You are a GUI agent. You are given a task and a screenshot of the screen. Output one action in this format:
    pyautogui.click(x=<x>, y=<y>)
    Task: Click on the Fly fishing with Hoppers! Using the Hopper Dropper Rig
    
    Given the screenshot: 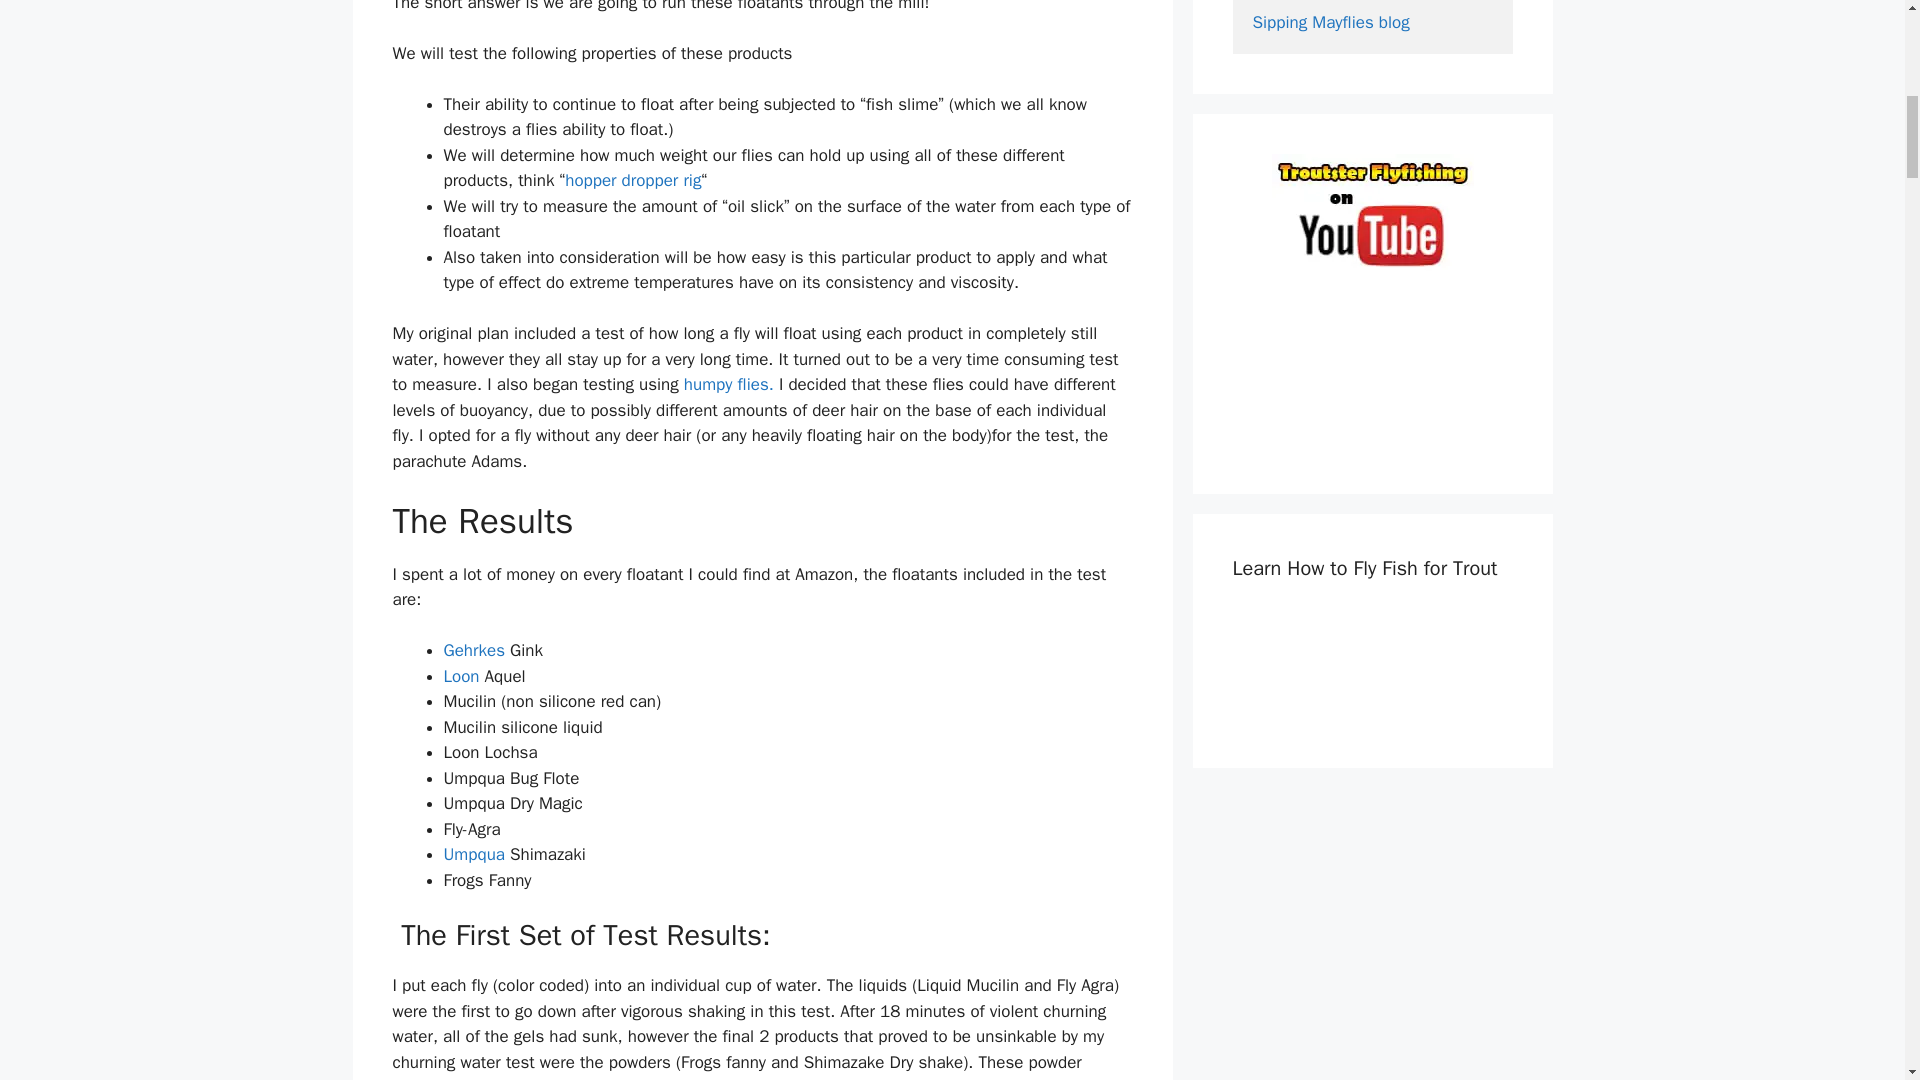 What is the action you would take?
    pyautogui.click(x=632, y=180)
    